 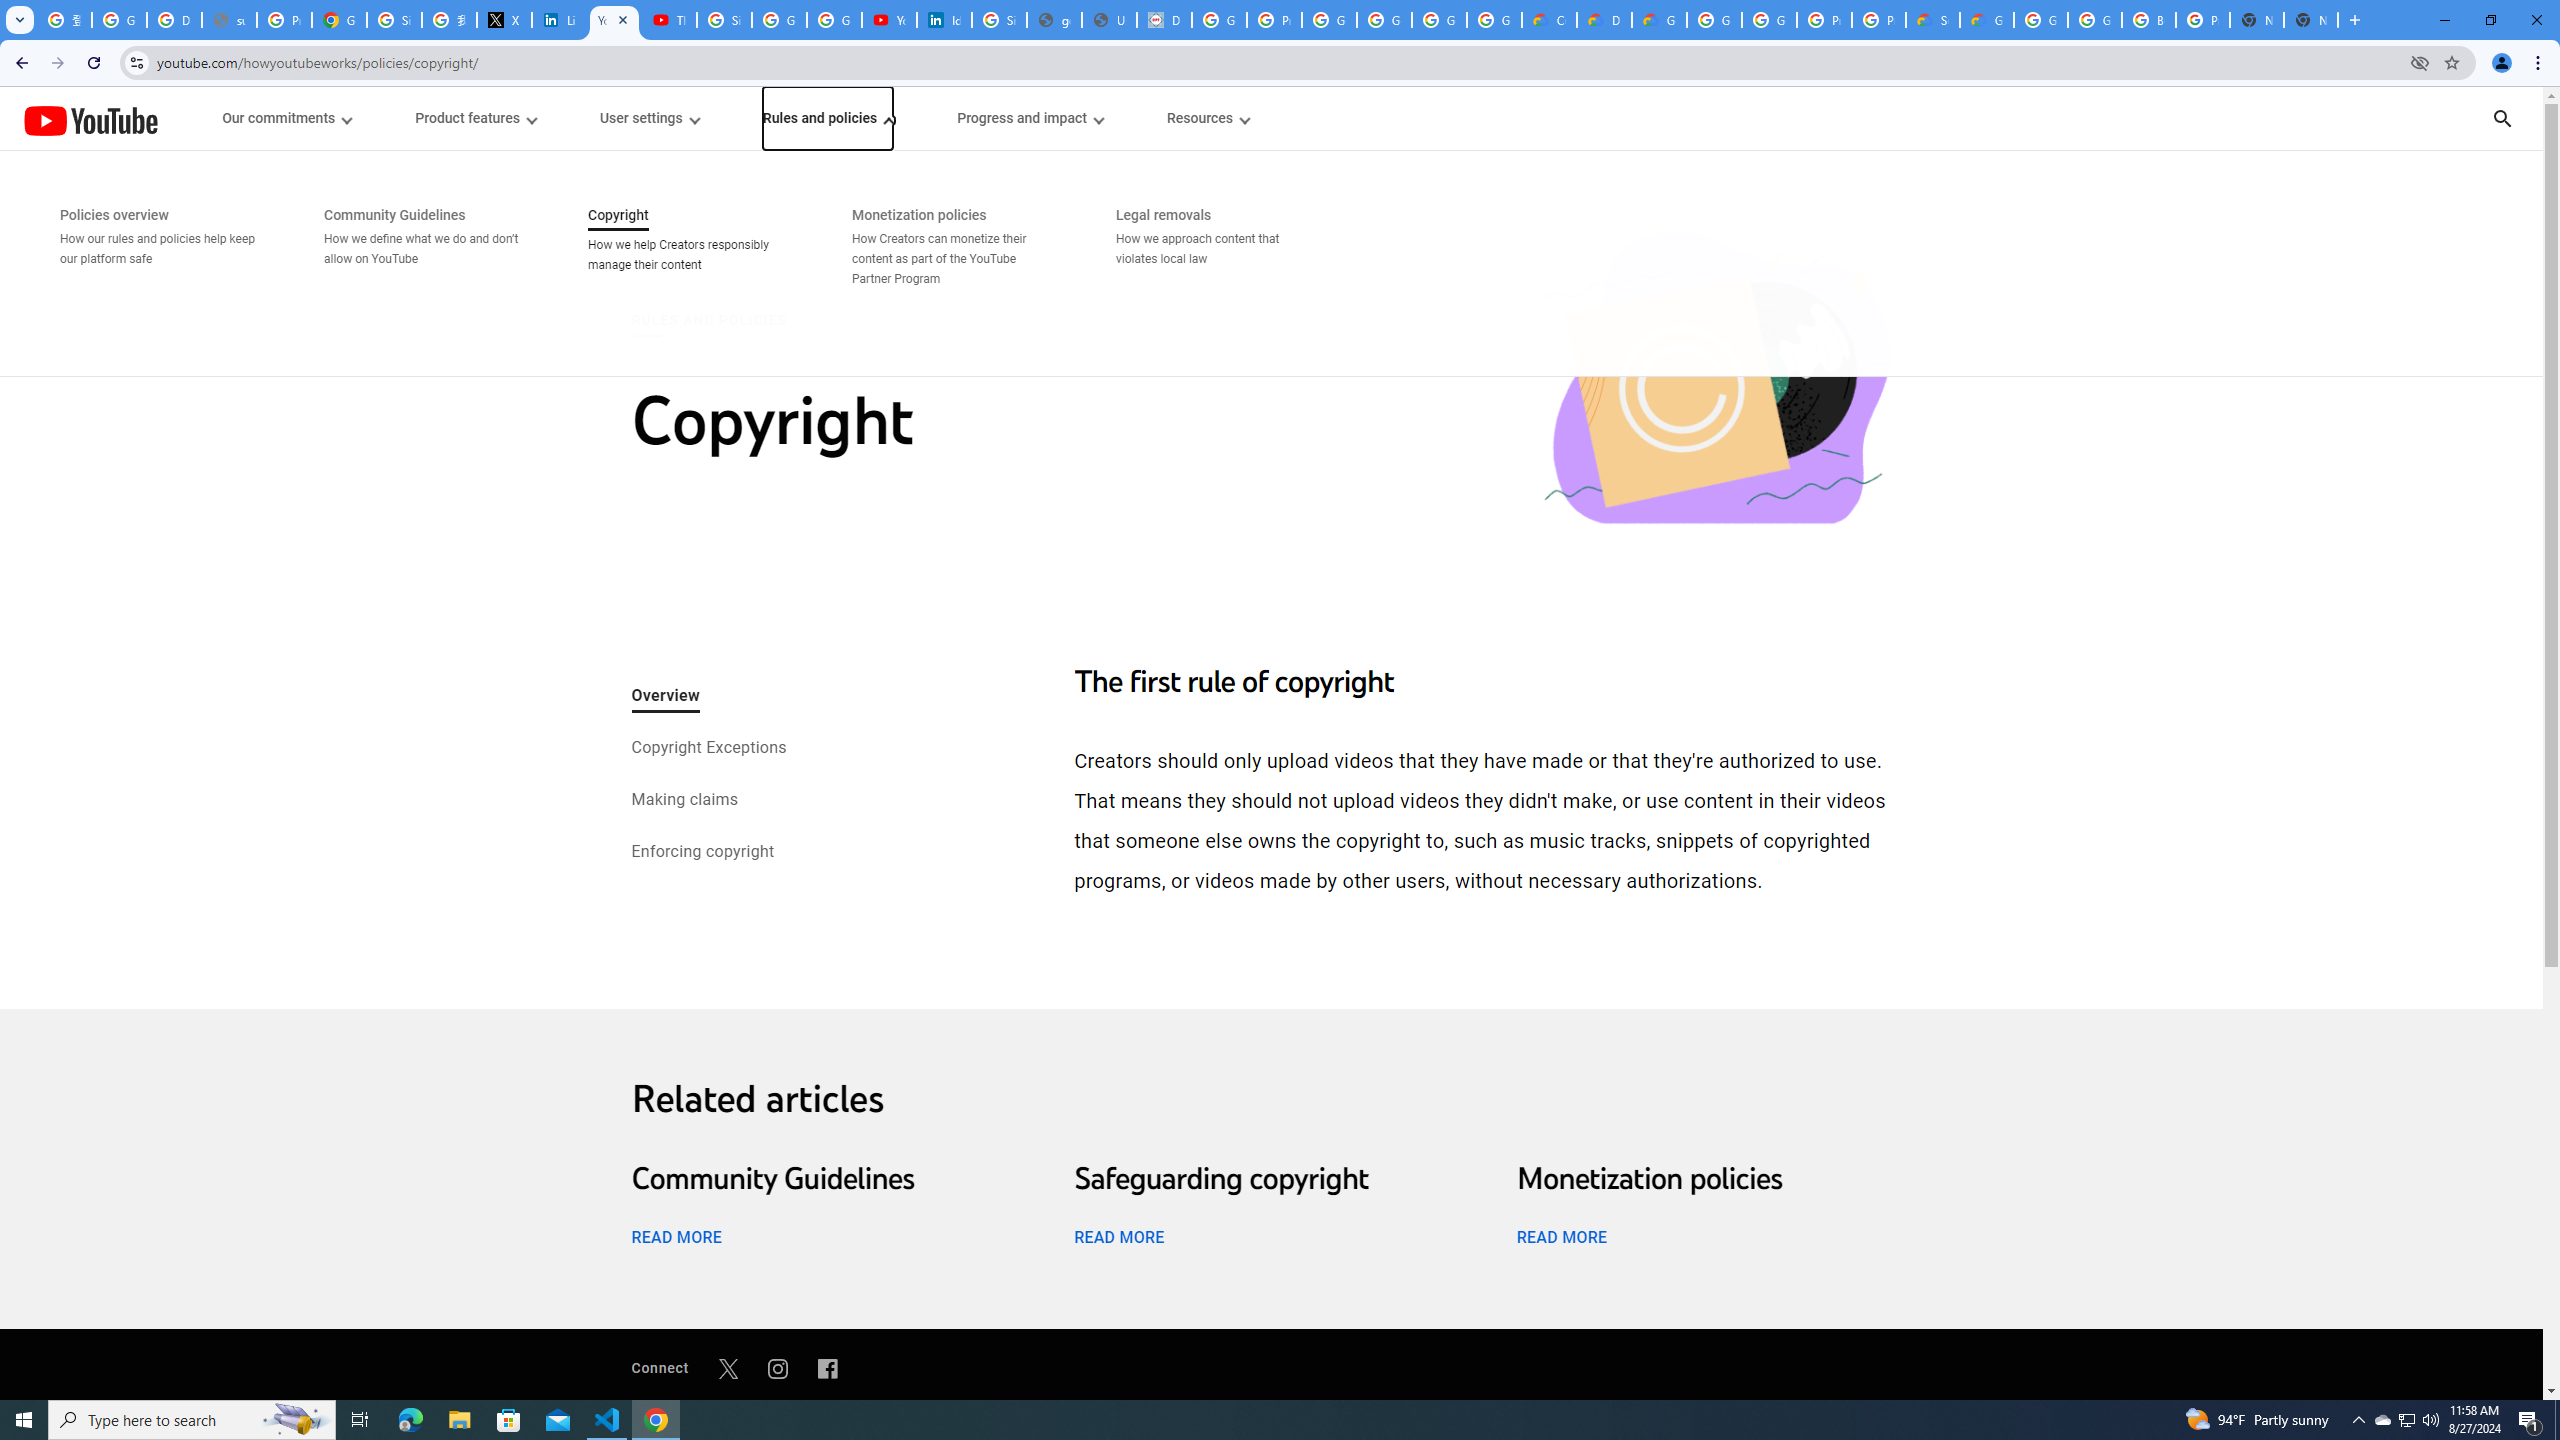 I want to click on Google Cloud Platform, so click(x=1714, y=20).